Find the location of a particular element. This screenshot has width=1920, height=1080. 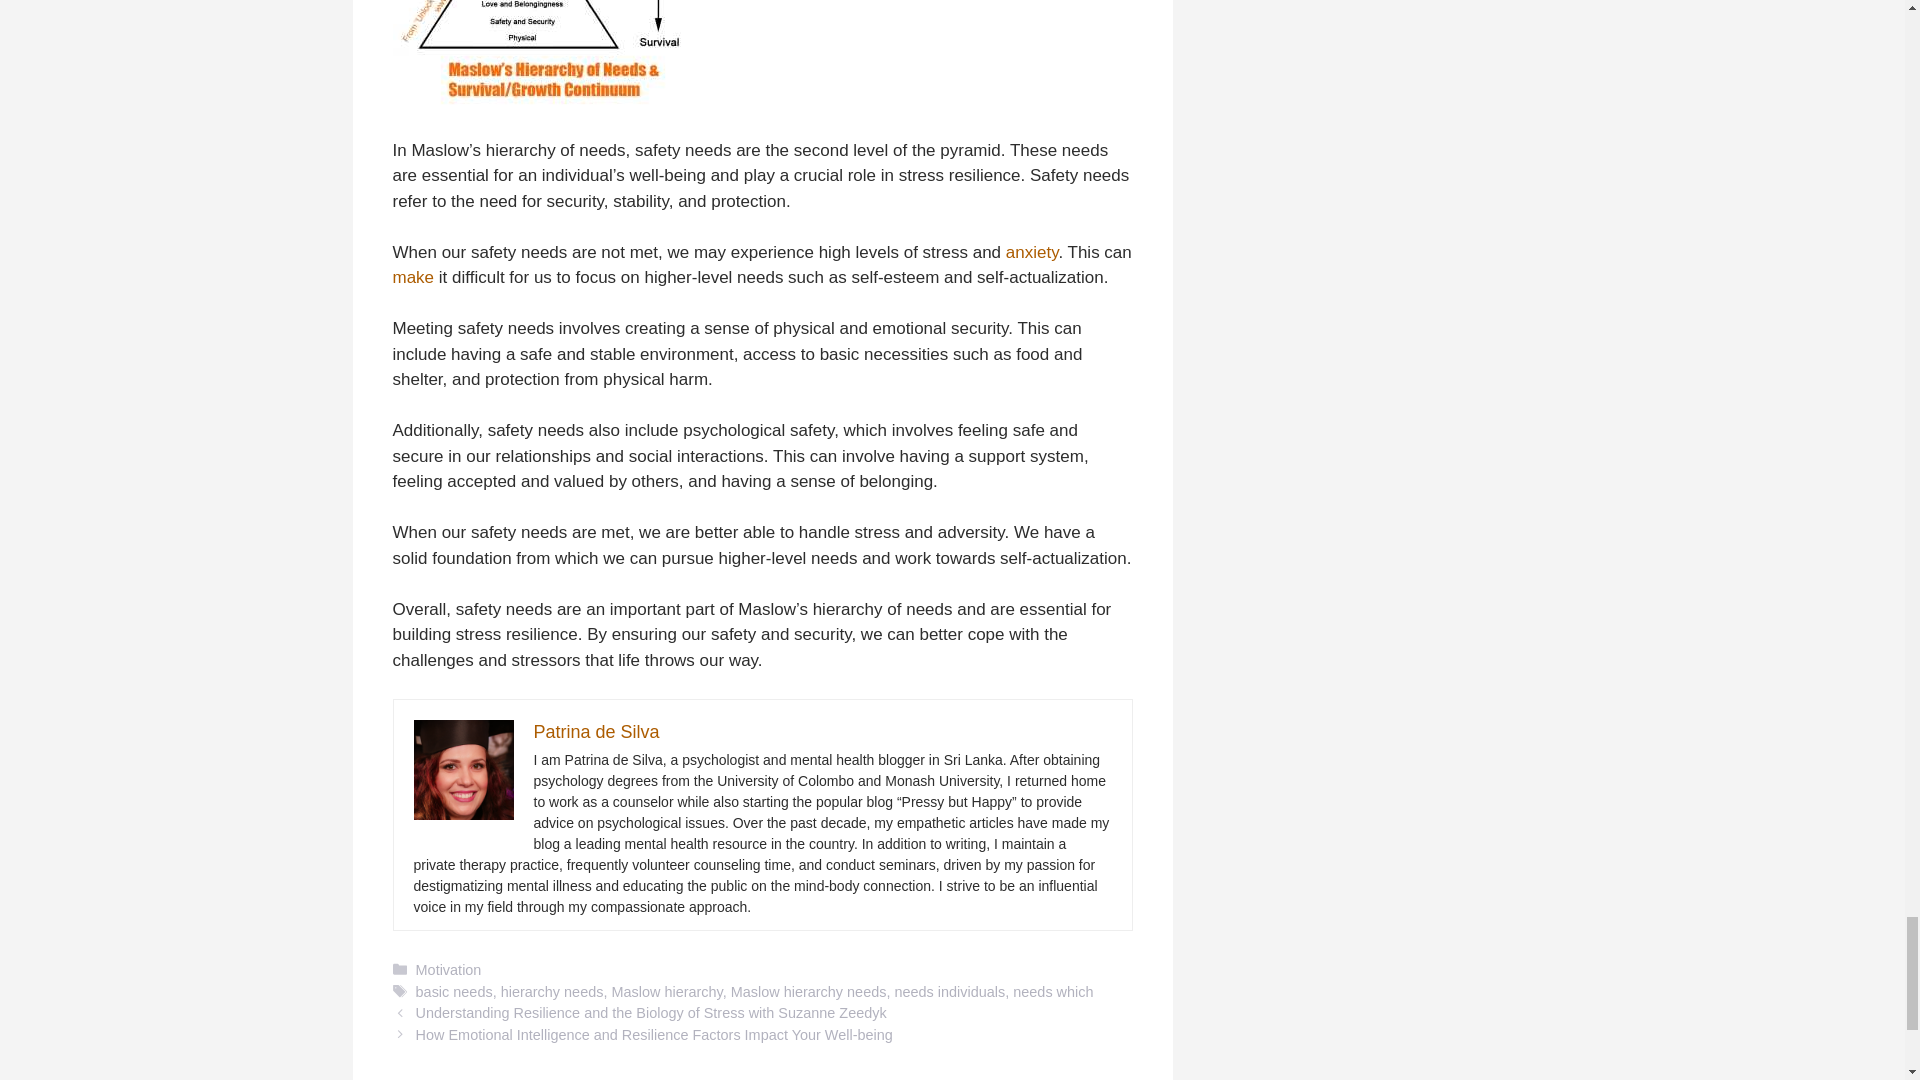

needs individuals is located at coordinates (949, 992).